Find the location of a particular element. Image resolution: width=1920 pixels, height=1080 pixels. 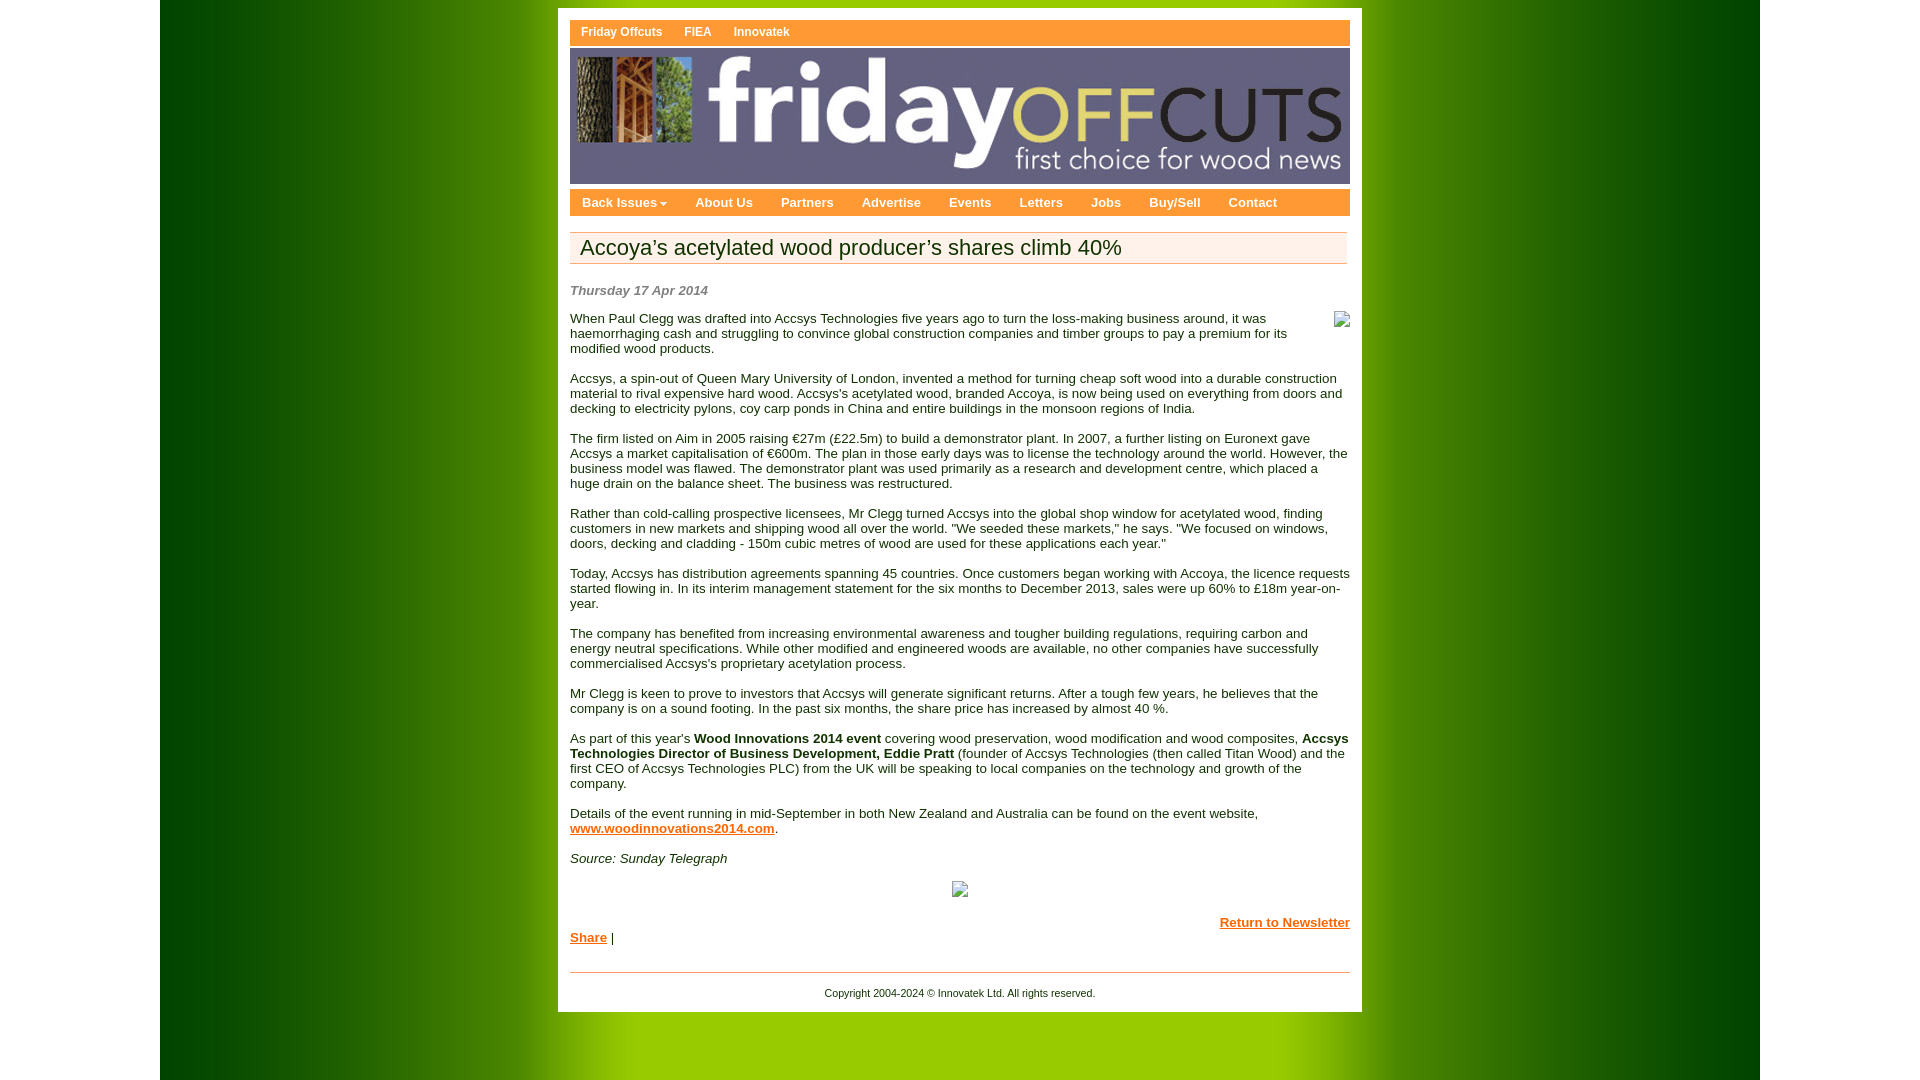

Advertise is located at coordinates (893, 202).